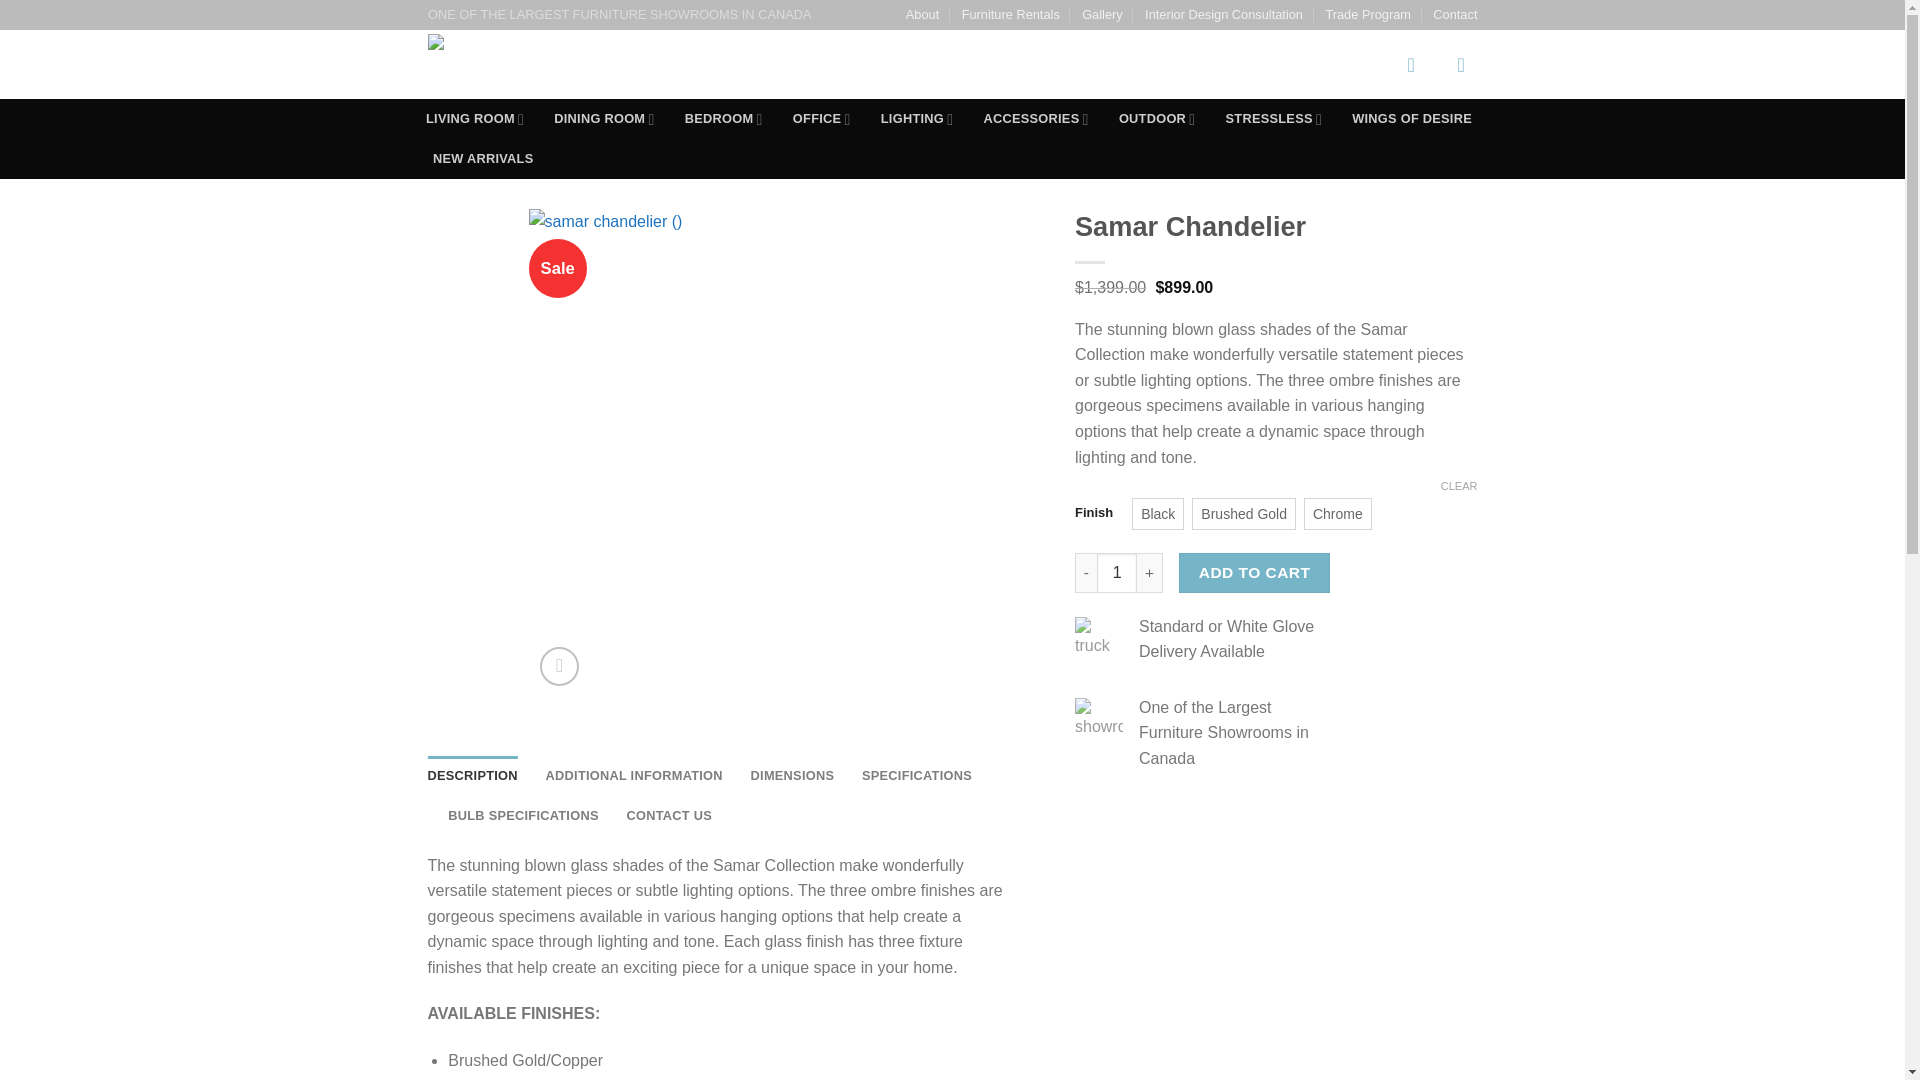 This screenshot has width=1920, height=1080. What do you see at coordinates (1357, 64) in the screenshot?
I see `Search` at bounding box center [1357, 64].